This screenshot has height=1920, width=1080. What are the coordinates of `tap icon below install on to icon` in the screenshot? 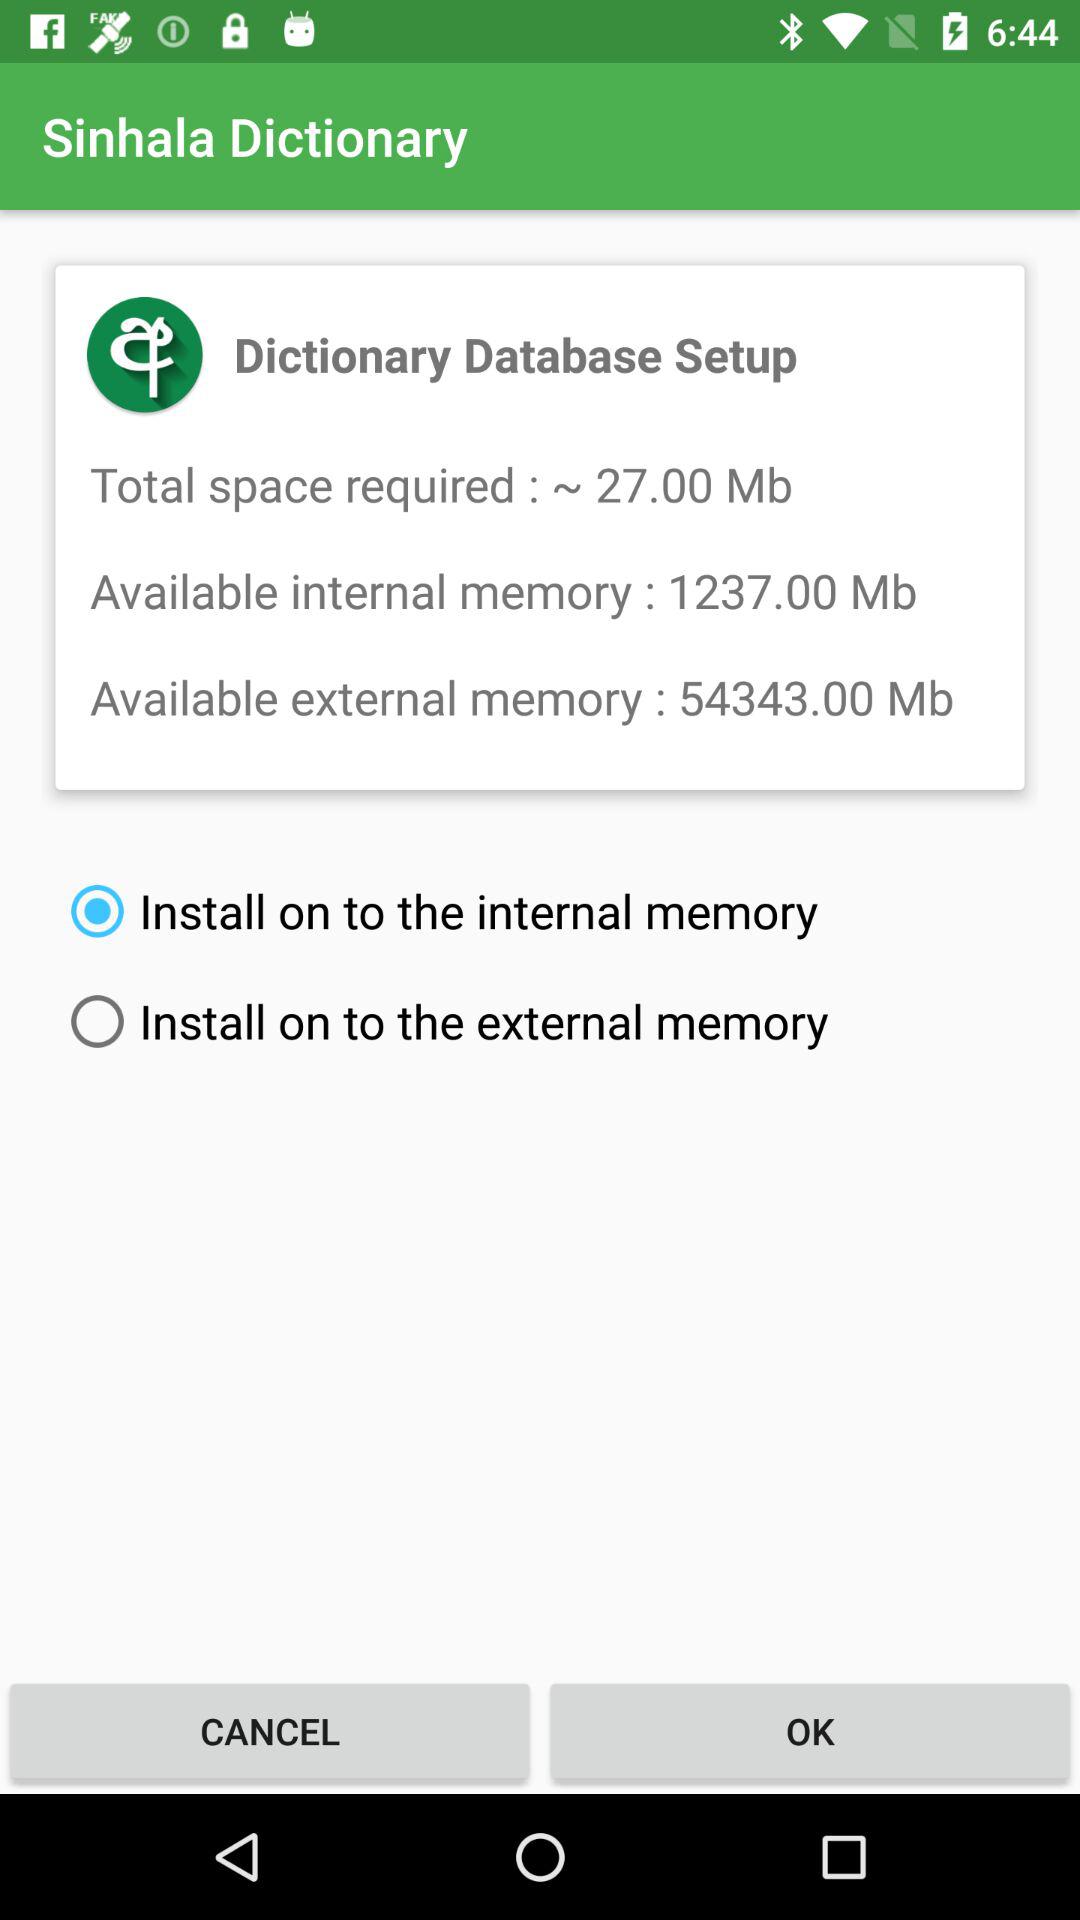 It's located at (810, 1730).